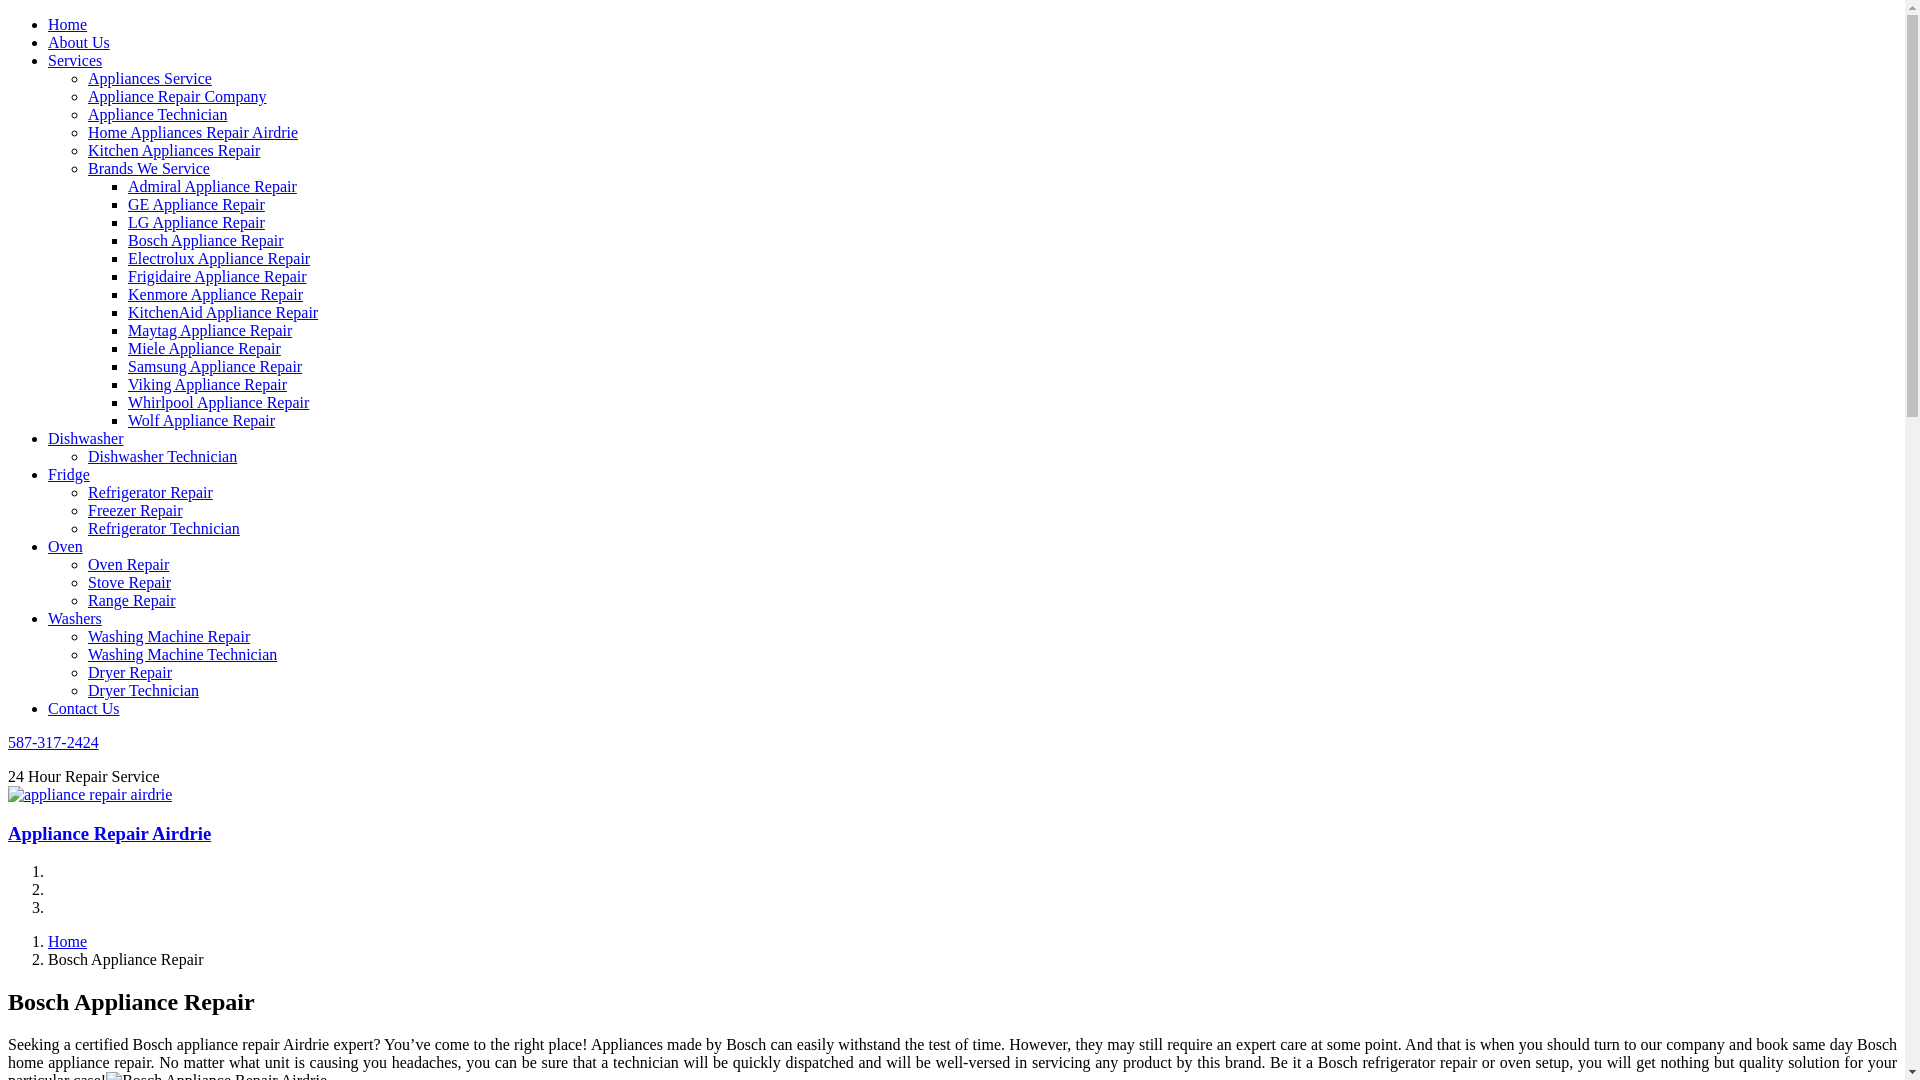 The height and width of the screenshot is (1080, 1920). What do you see at coordinates (150, 492) in the screenshot?
I see `Refrigerator Repair` at bounding box center [150, 492].